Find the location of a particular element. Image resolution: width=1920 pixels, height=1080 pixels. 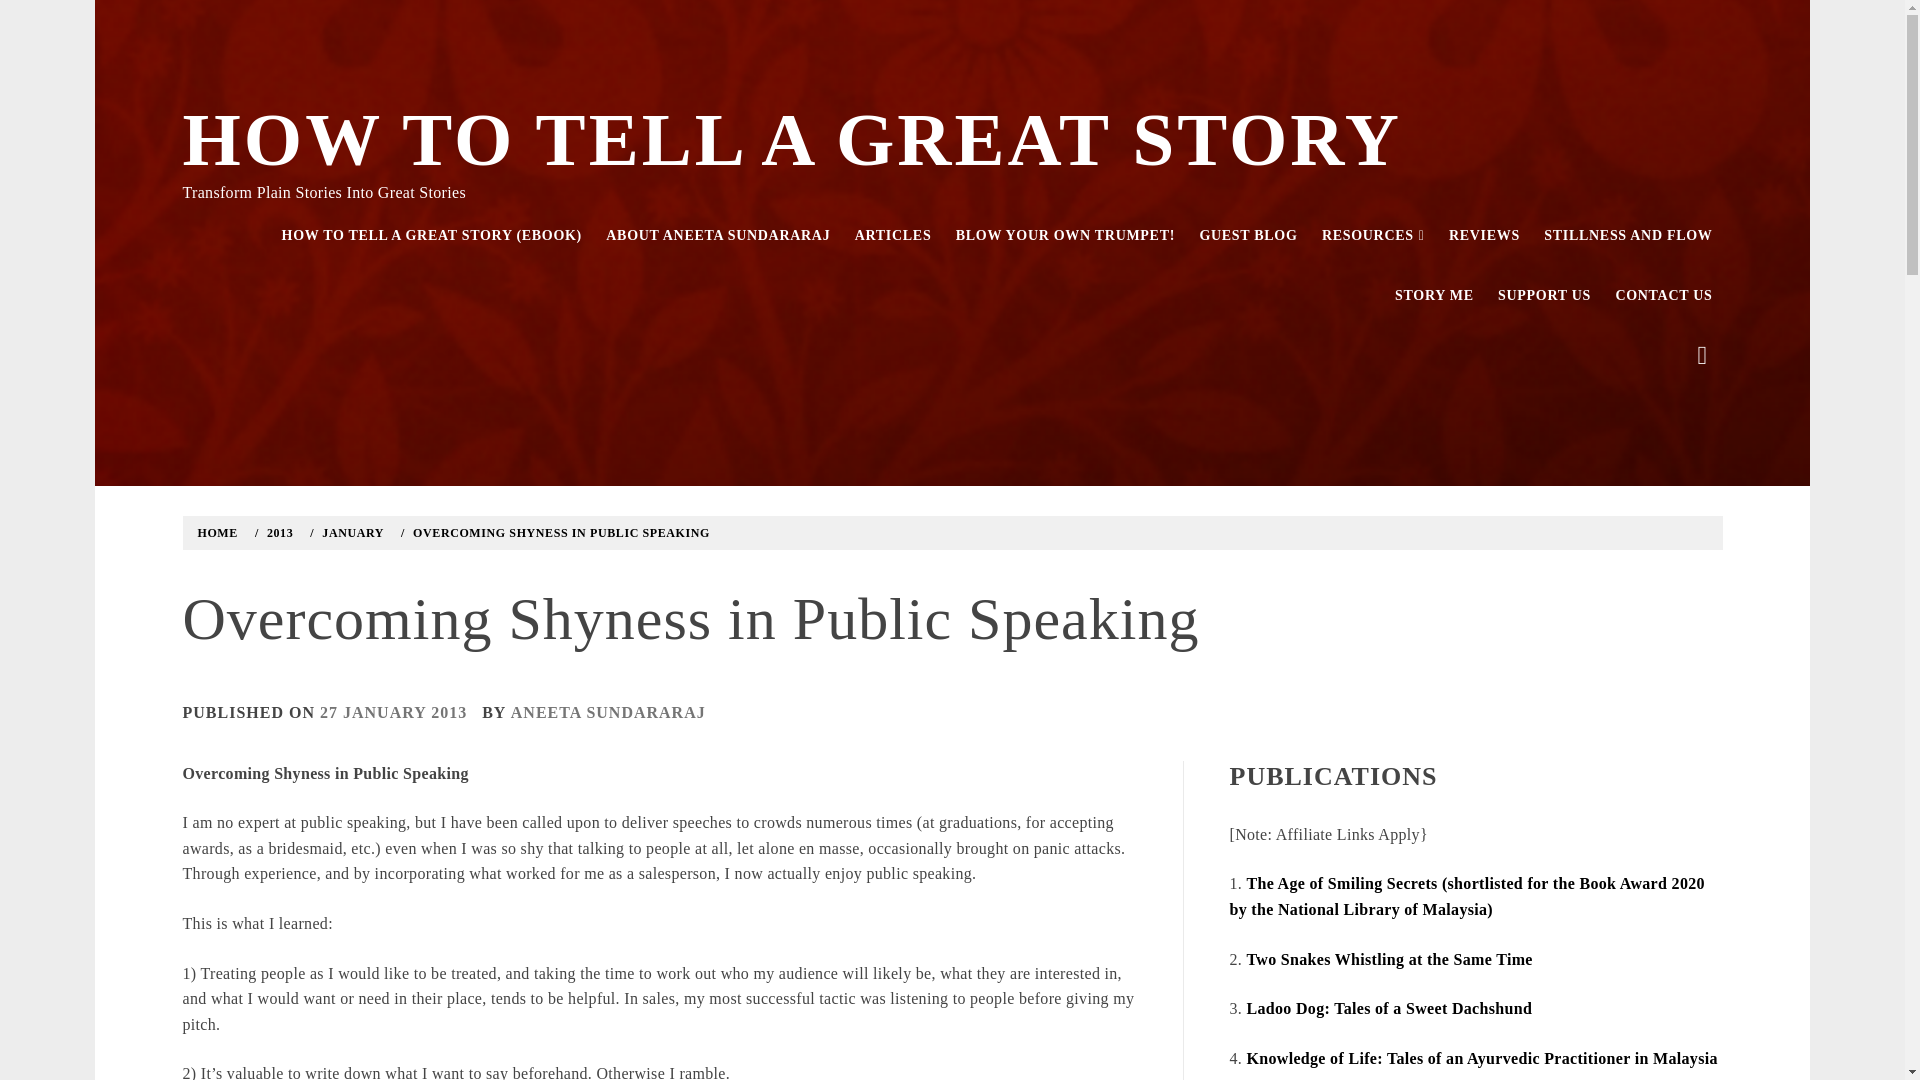

STORY ME is located at coordinates (1434, 296).